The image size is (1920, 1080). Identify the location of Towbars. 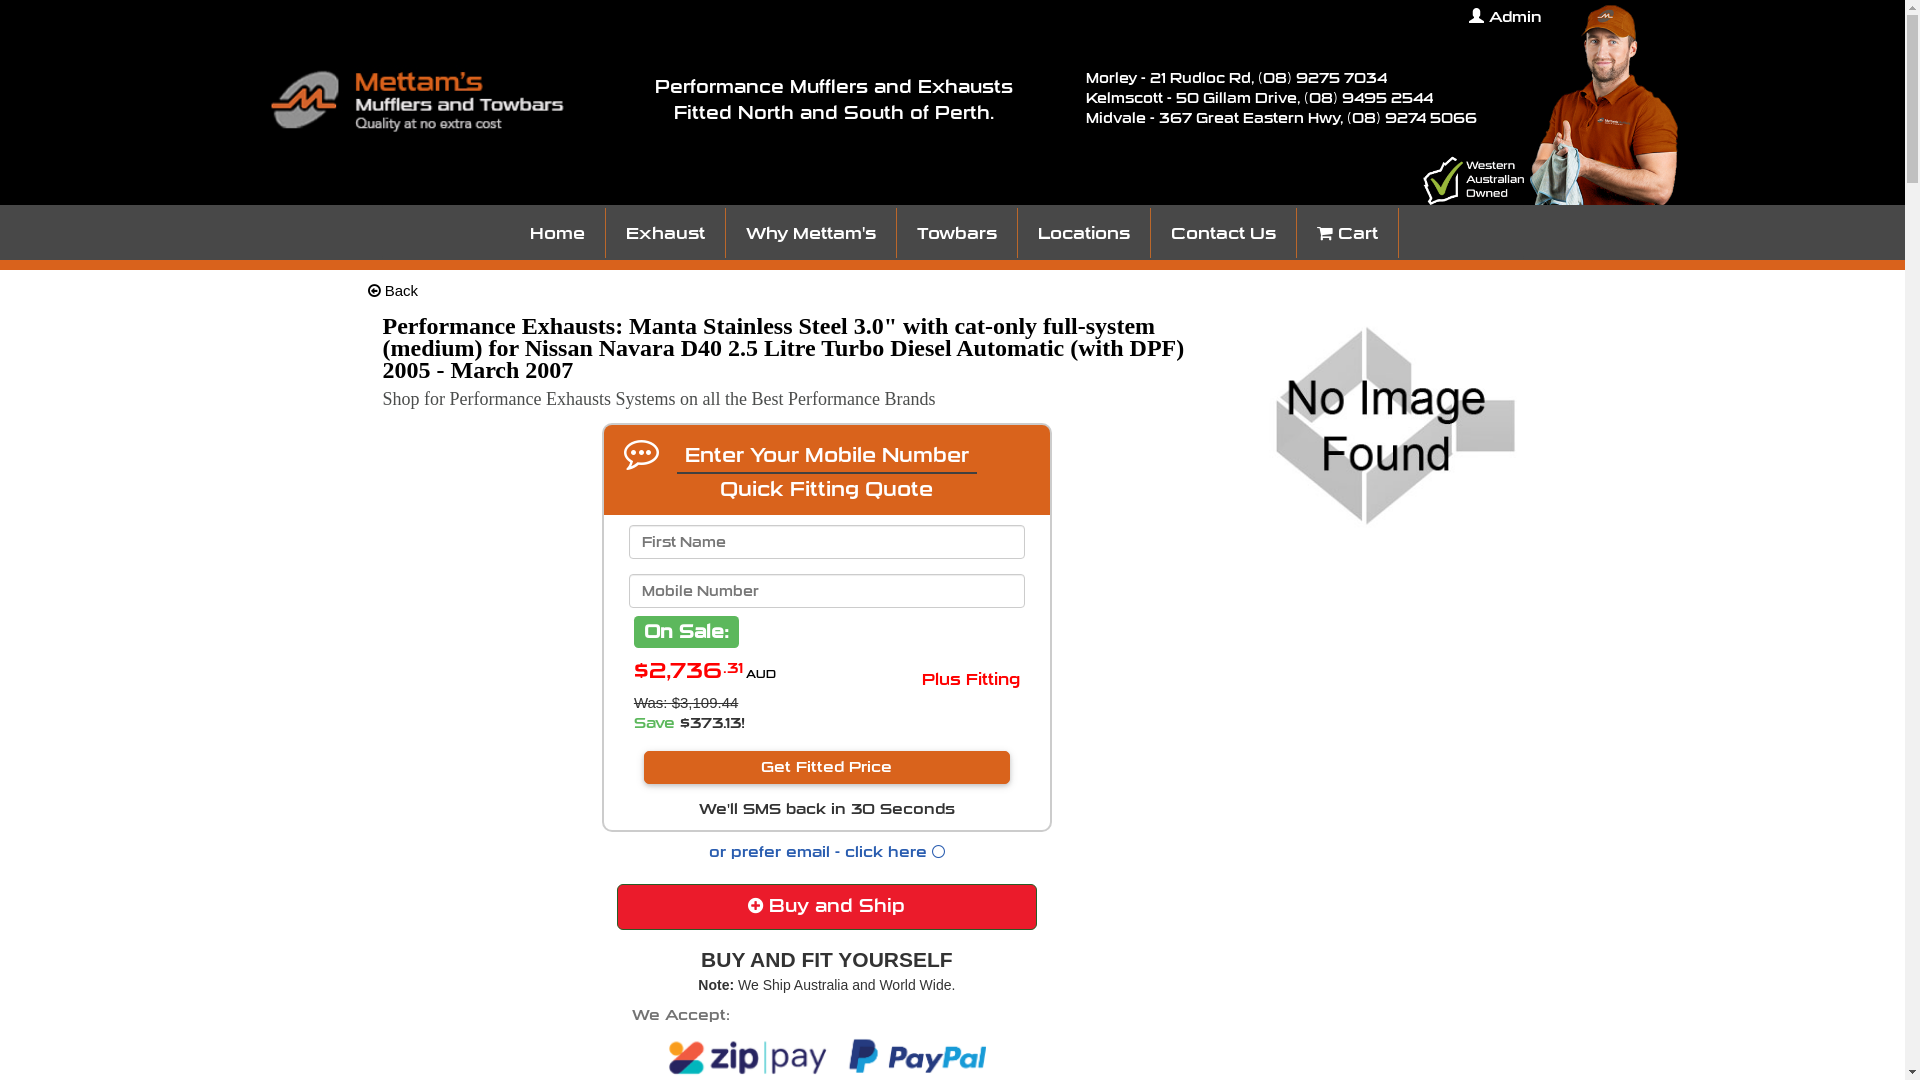
(957, 233).